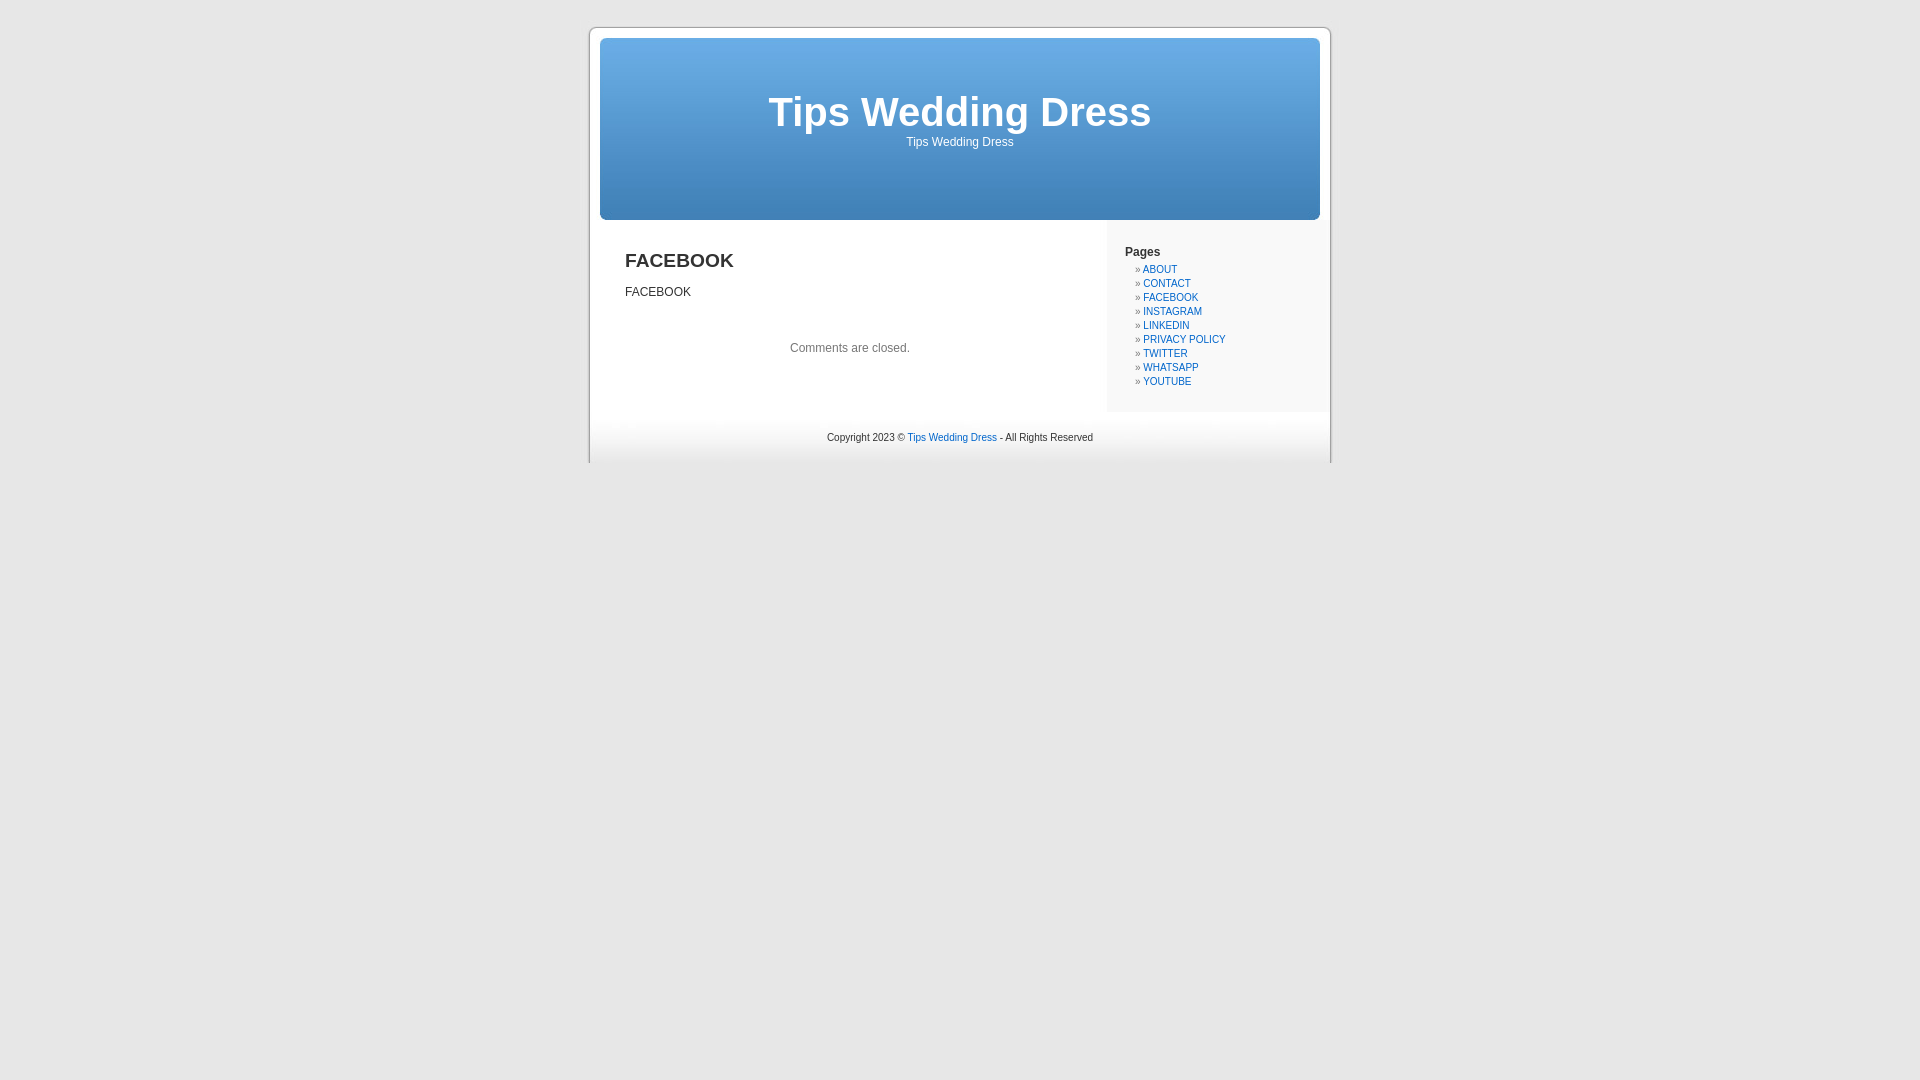  What do you see at coordinates (1170, 298) in the screenshot?
I see `FACEBOOK` at bounding box center [1170, 298].